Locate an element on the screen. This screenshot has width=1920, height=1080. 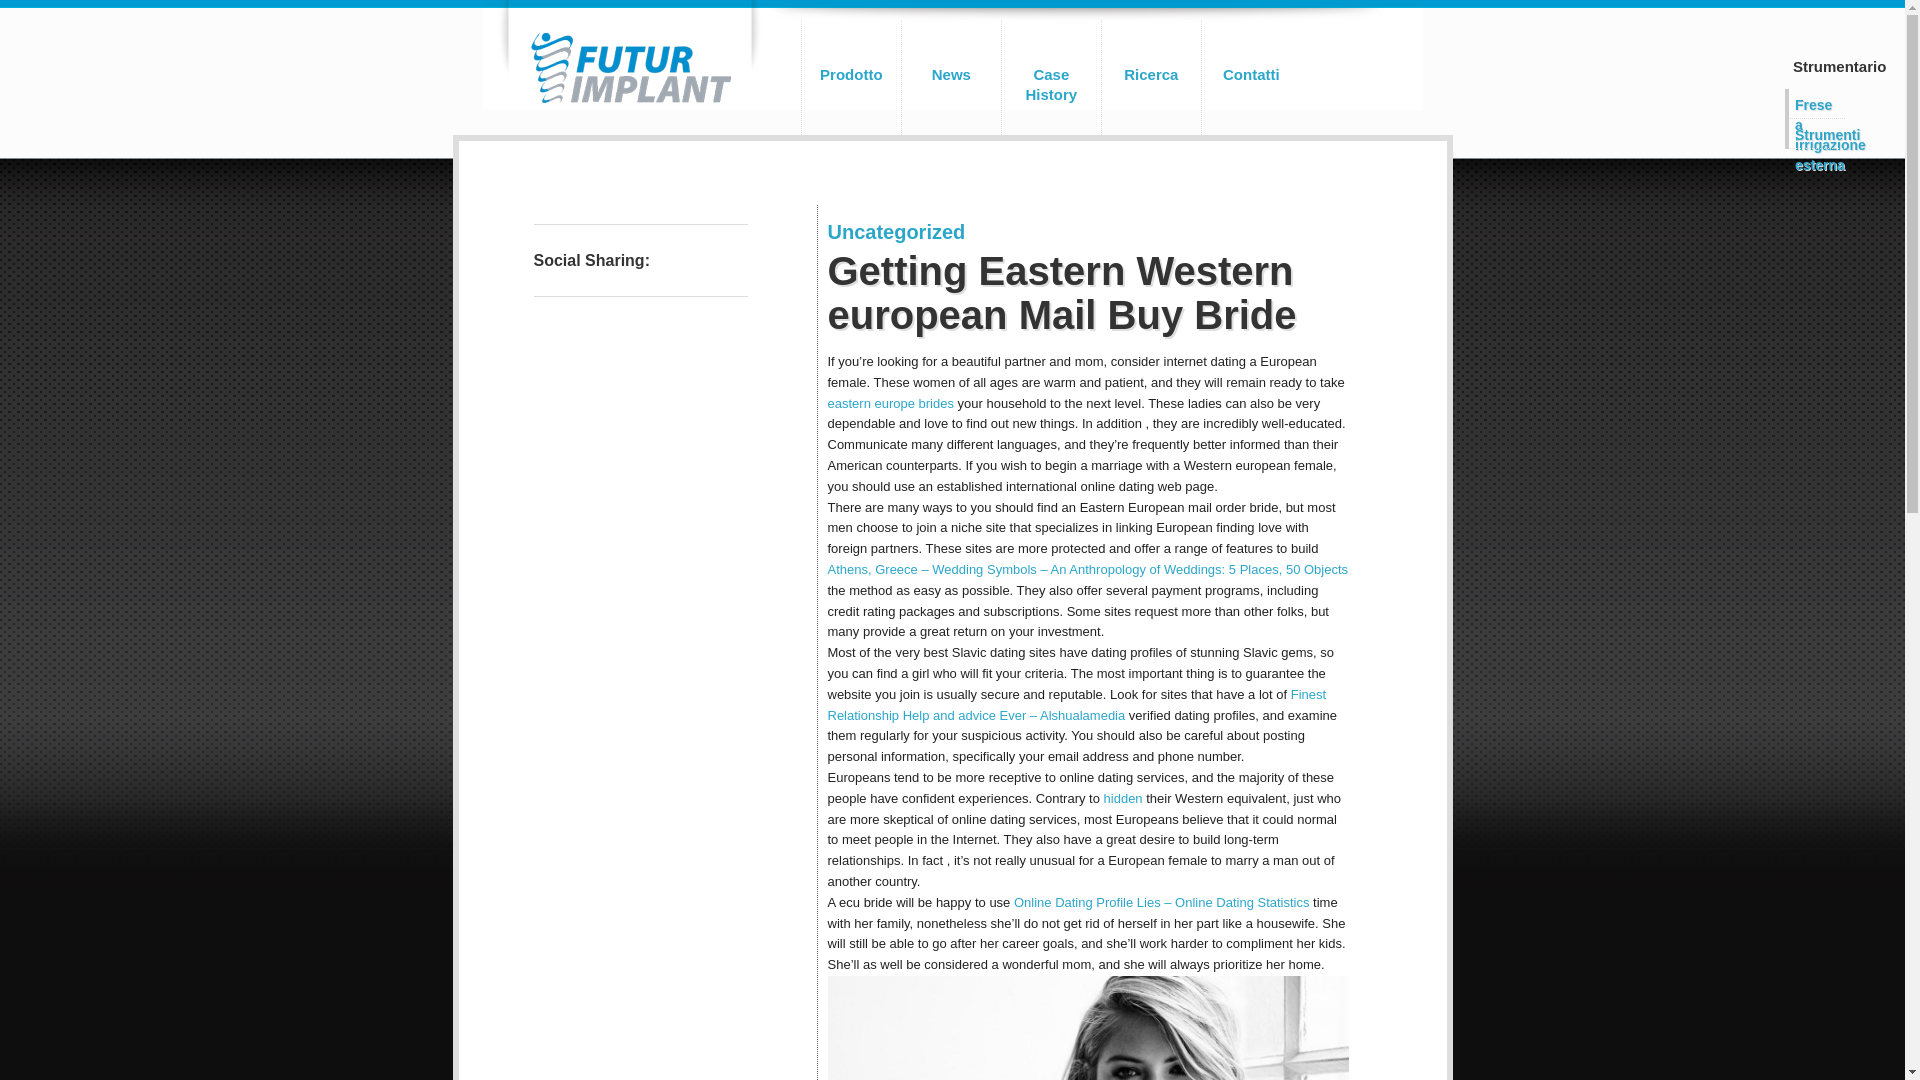
hidden is located at coordinates (1123, 798).